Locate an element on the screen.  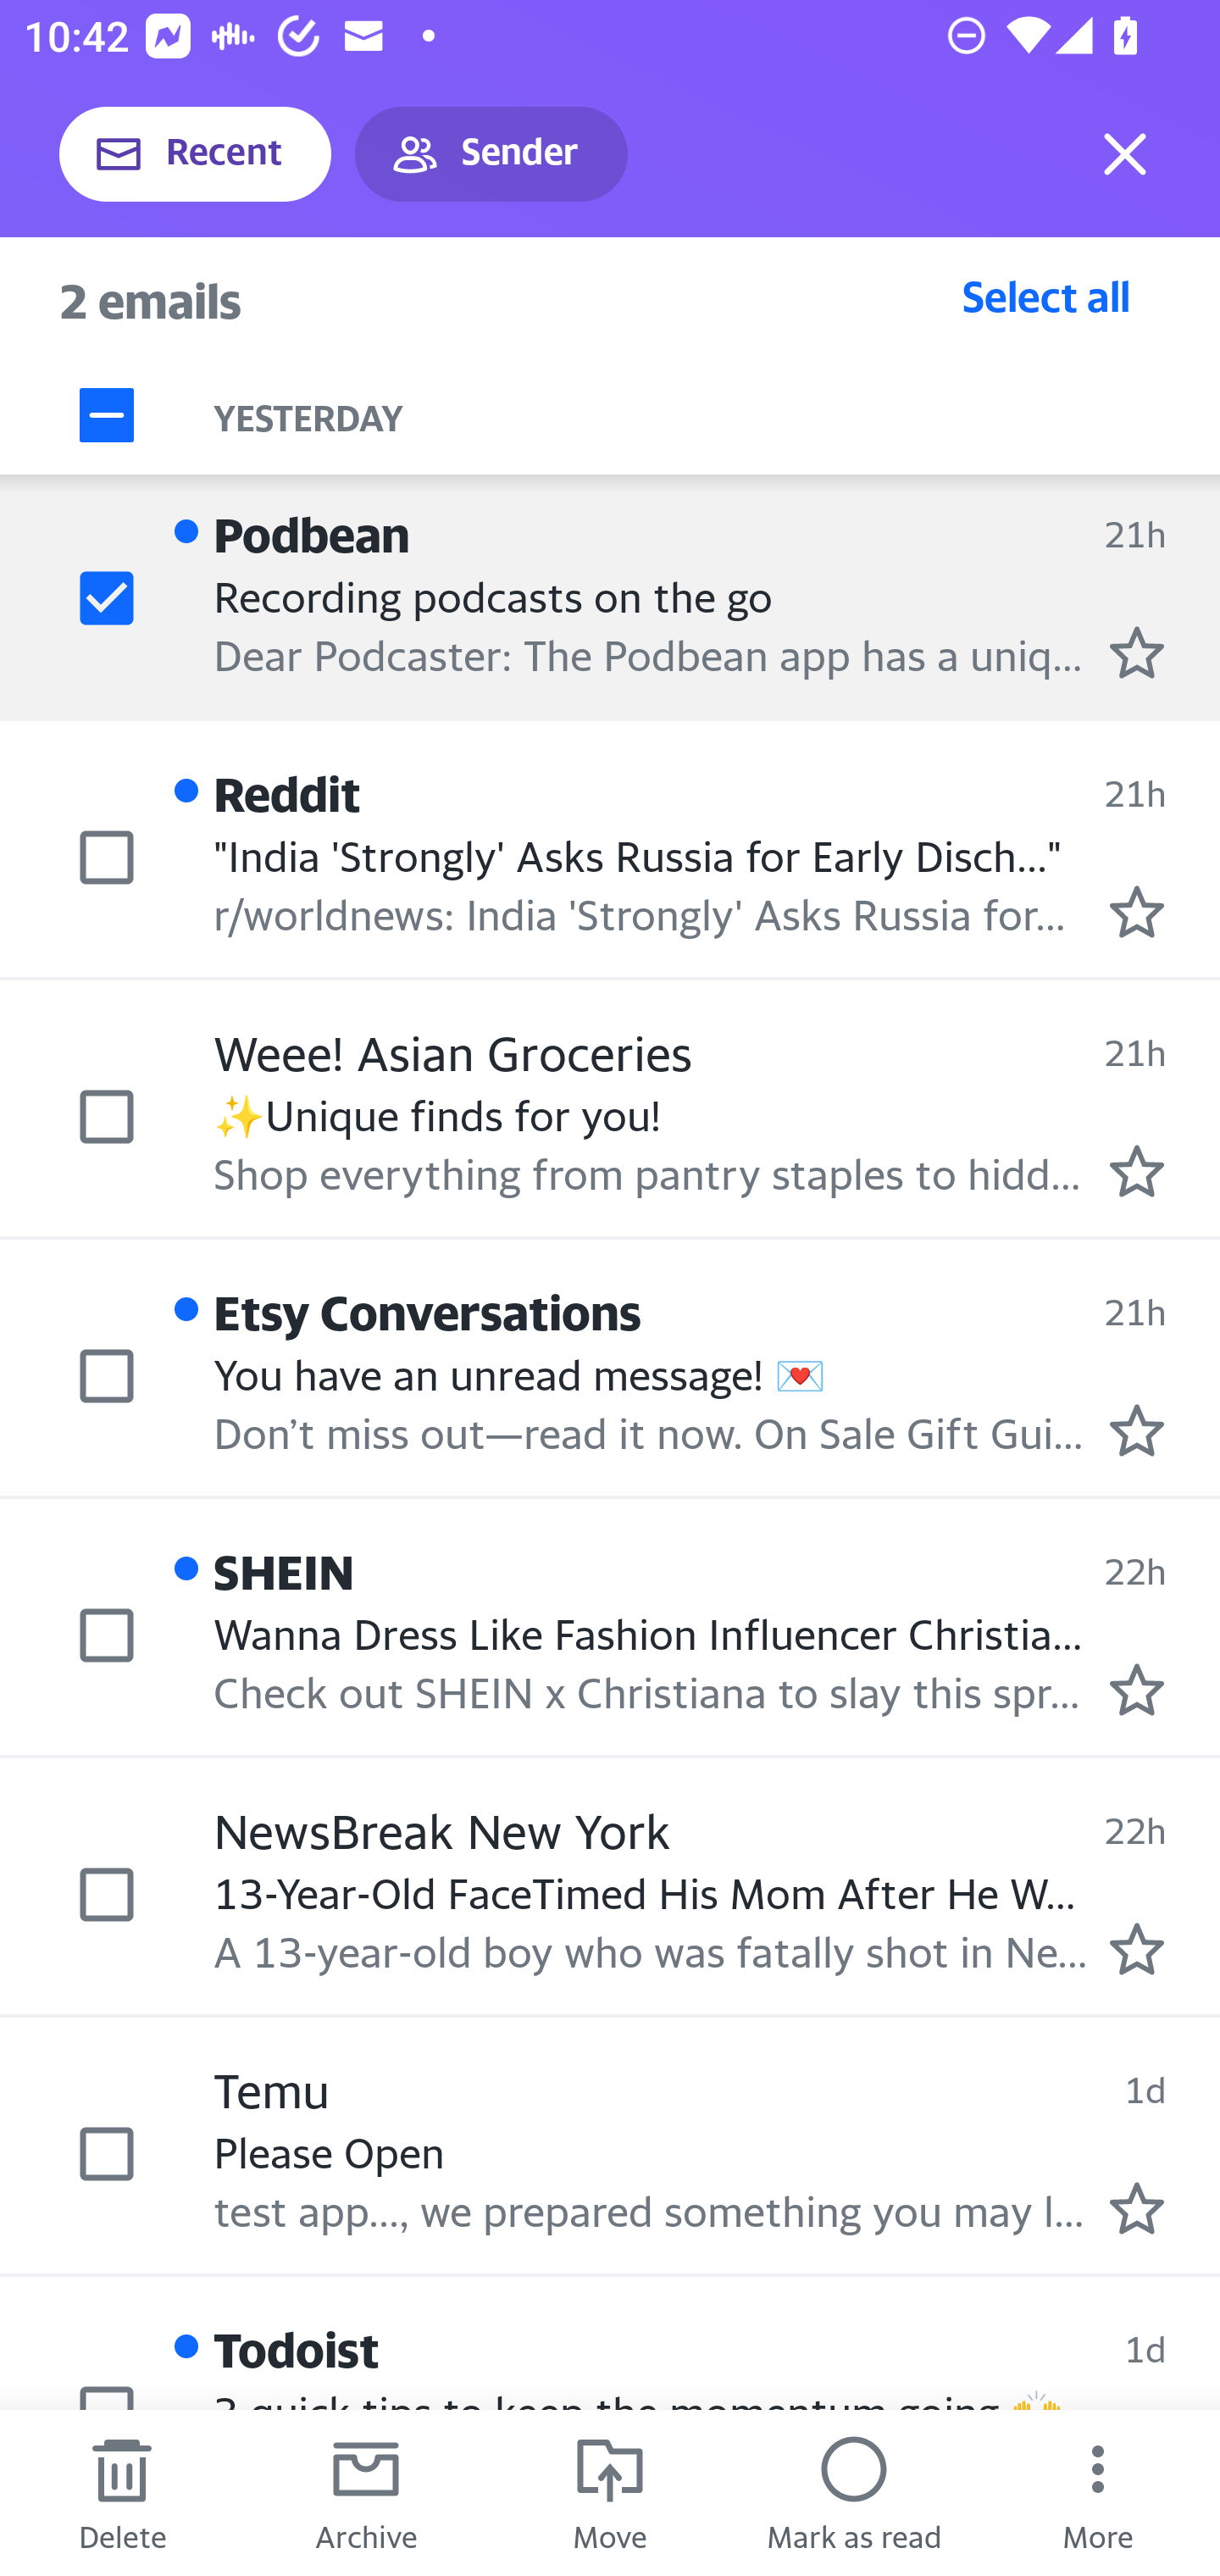
Mark as starred. is located at coordinates (1137, 1948).